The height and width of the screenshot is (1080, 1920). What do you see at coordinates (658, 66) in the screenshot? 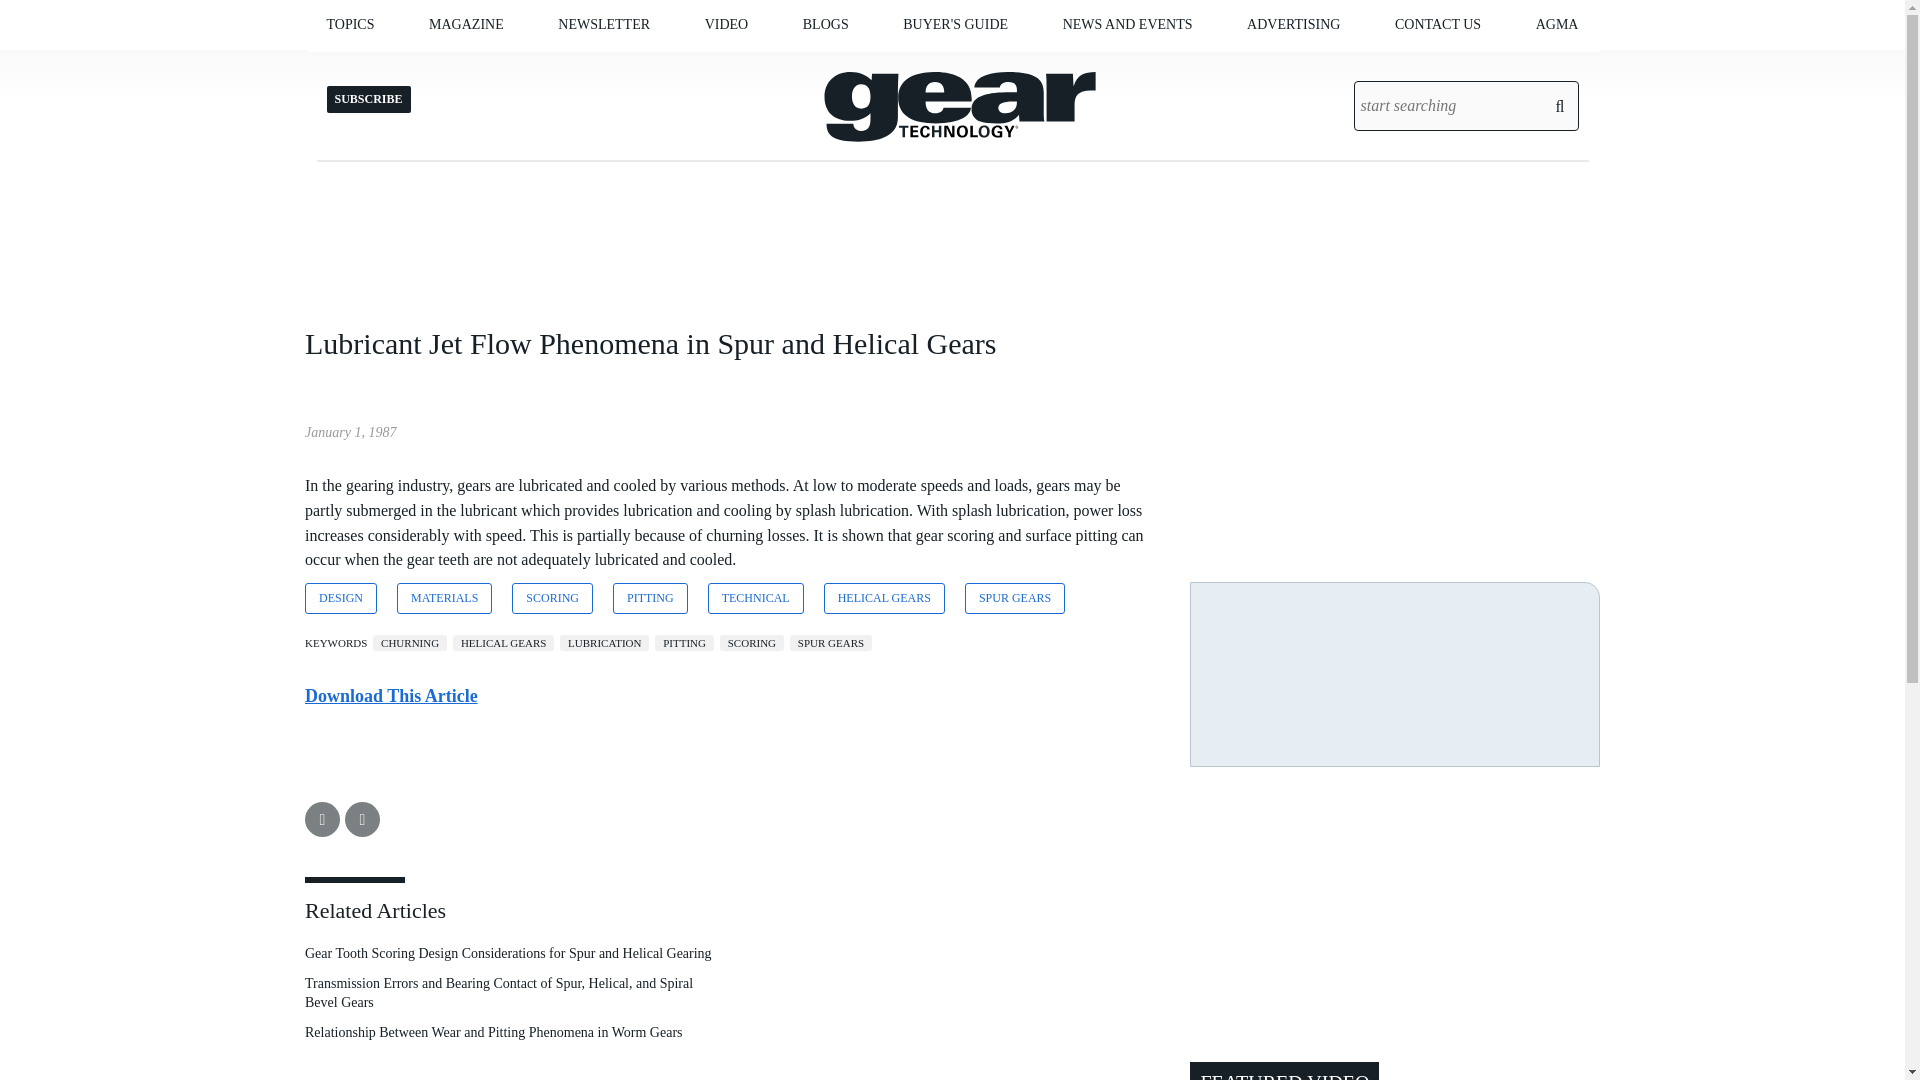
I see `SUBSCRIBE` at bounding box center [658, 66].